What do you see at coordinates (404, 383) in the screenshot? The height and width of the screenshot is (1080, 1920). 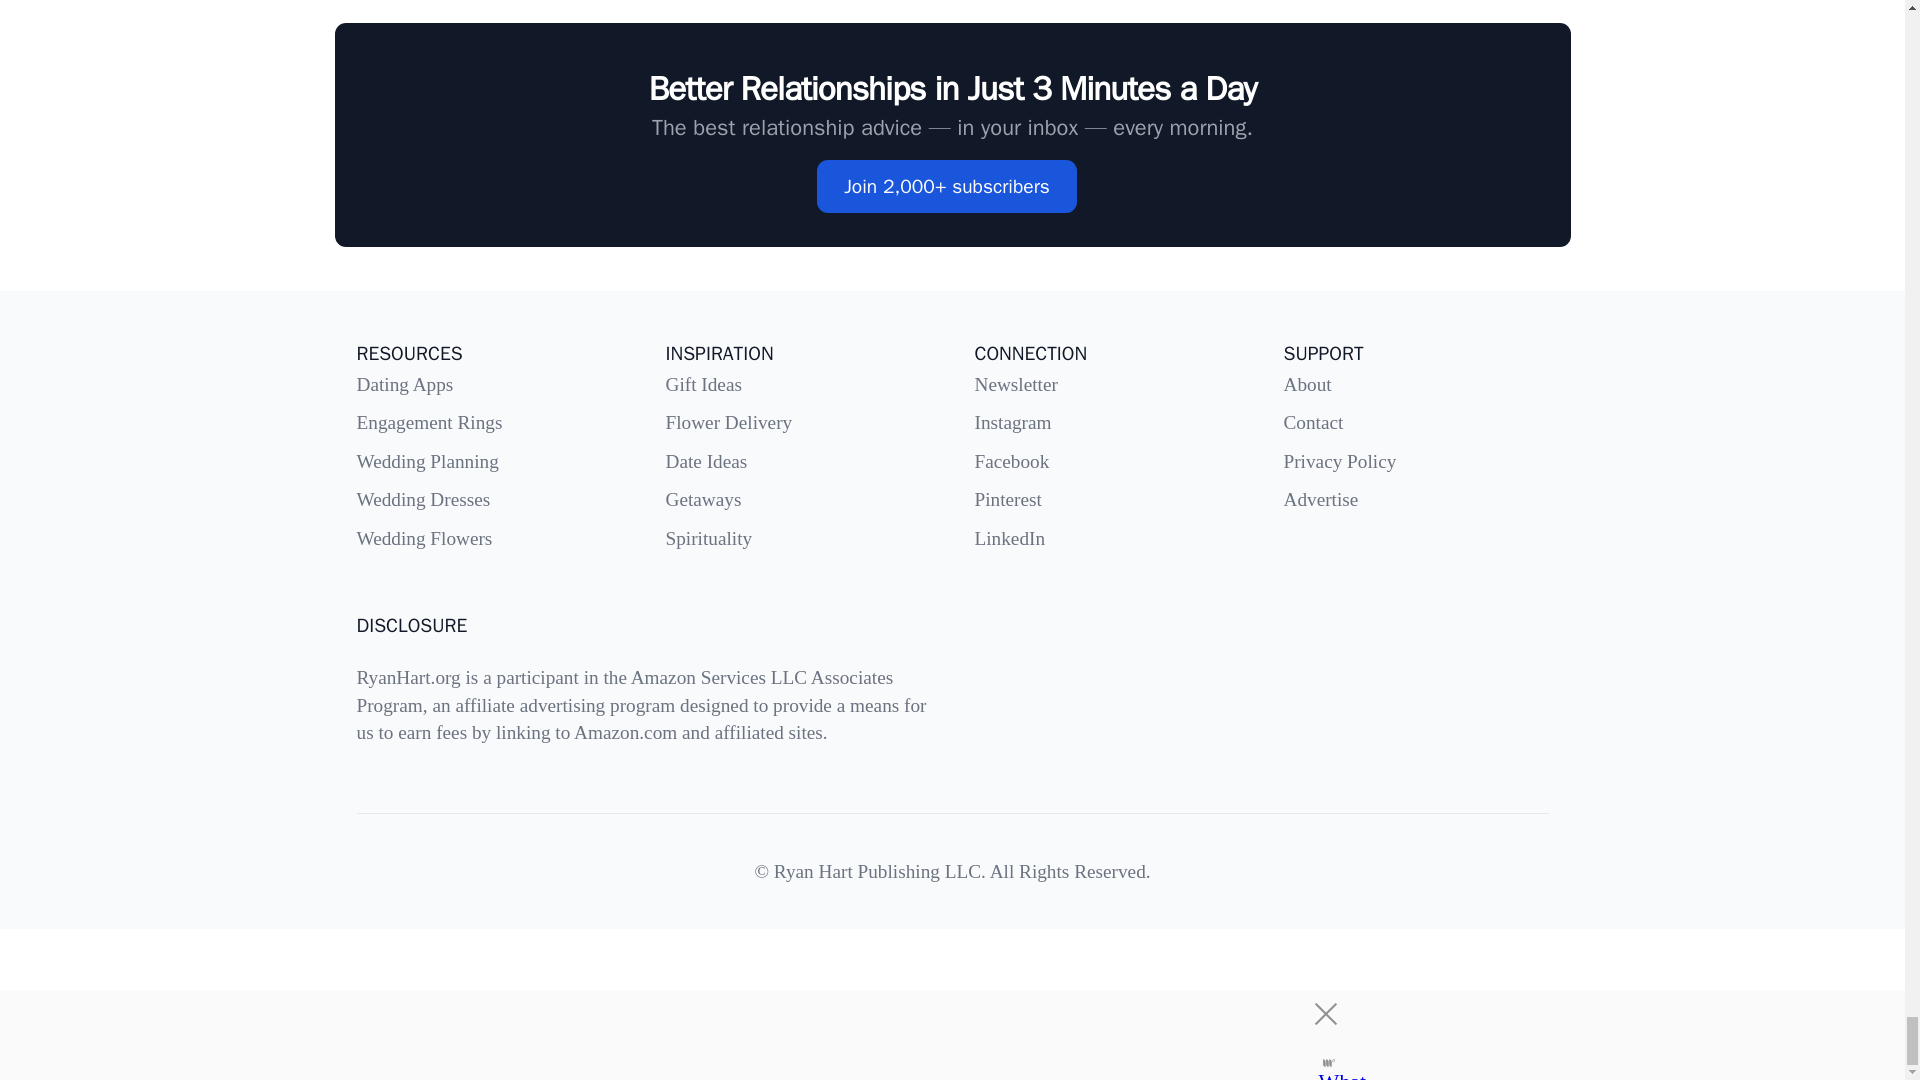 I see `Dating Apps` at bounding box center [404, 383].